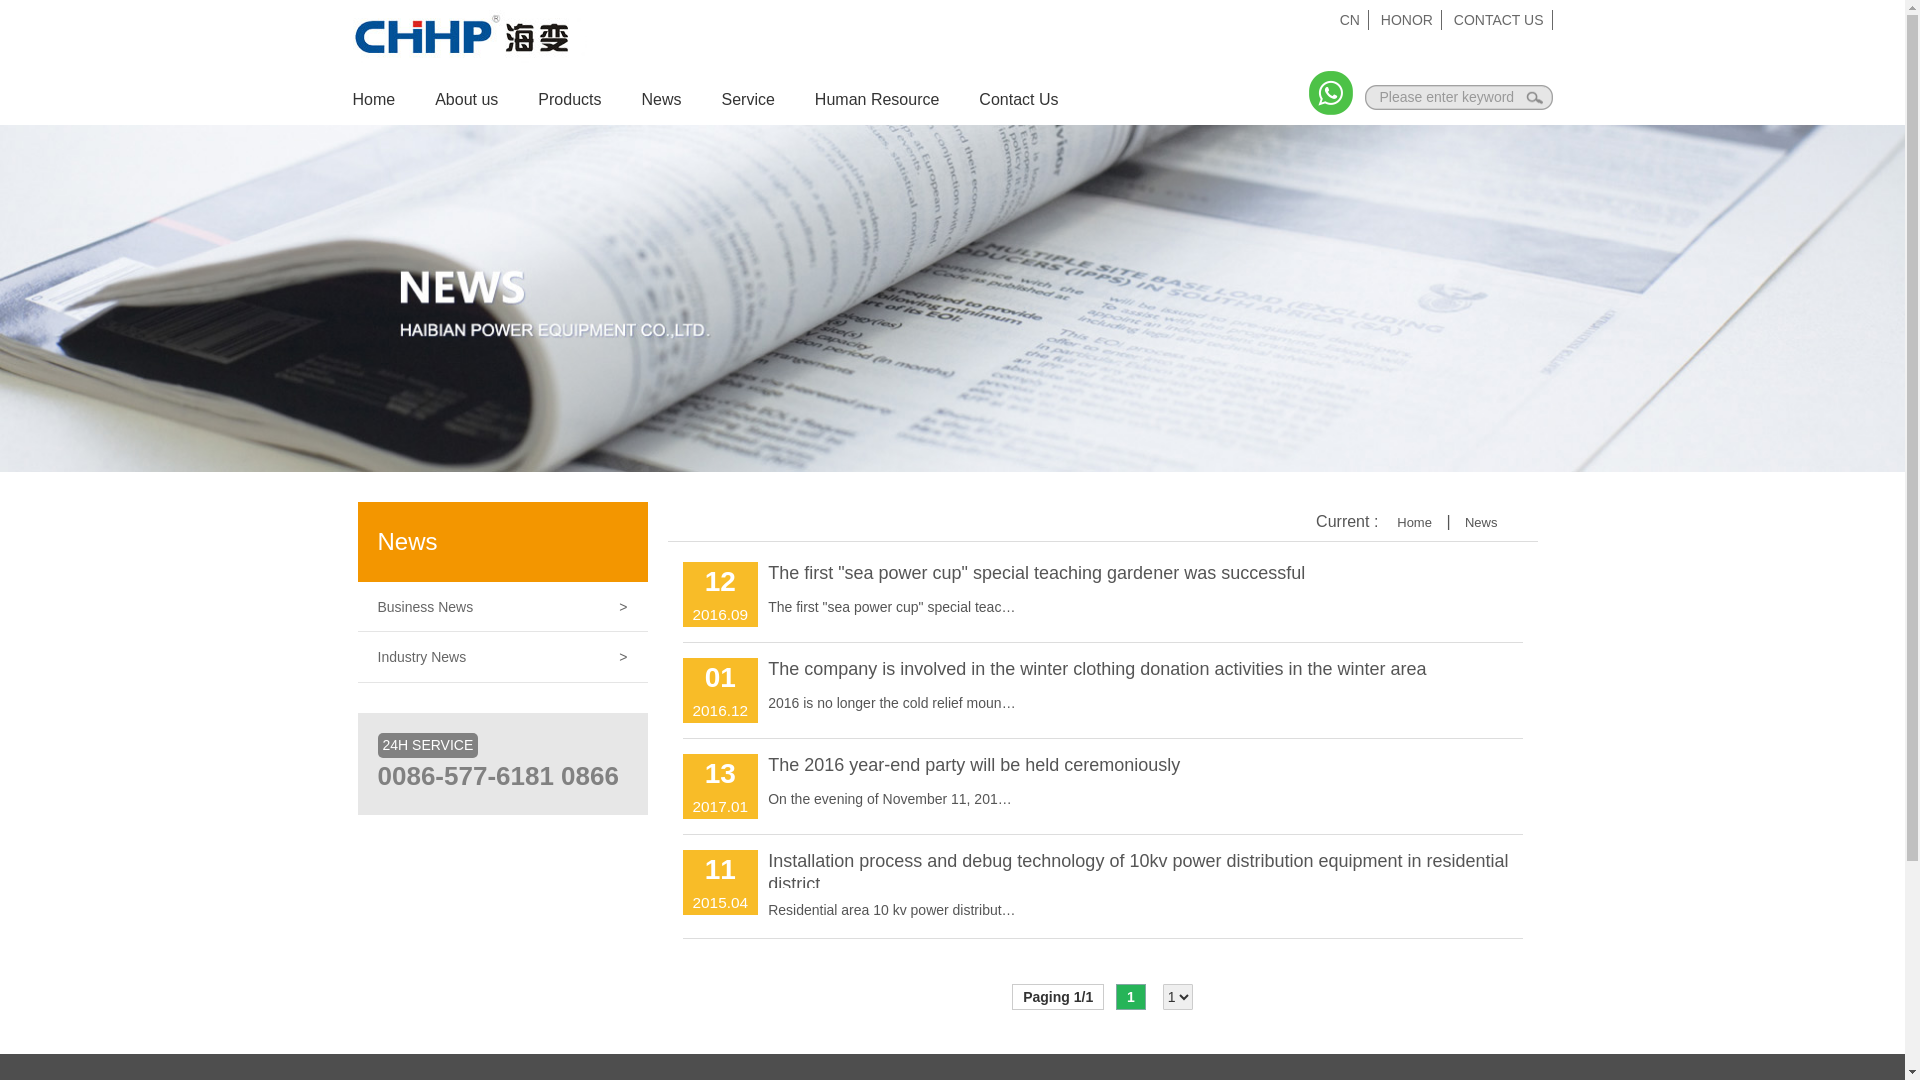 Image resolution: width=1920 pixels, height=1080 pixels. What do you see at coordinates (1038, 100) in the screenshot?
I see `Contact Us` at bounding box center [1038, 100].